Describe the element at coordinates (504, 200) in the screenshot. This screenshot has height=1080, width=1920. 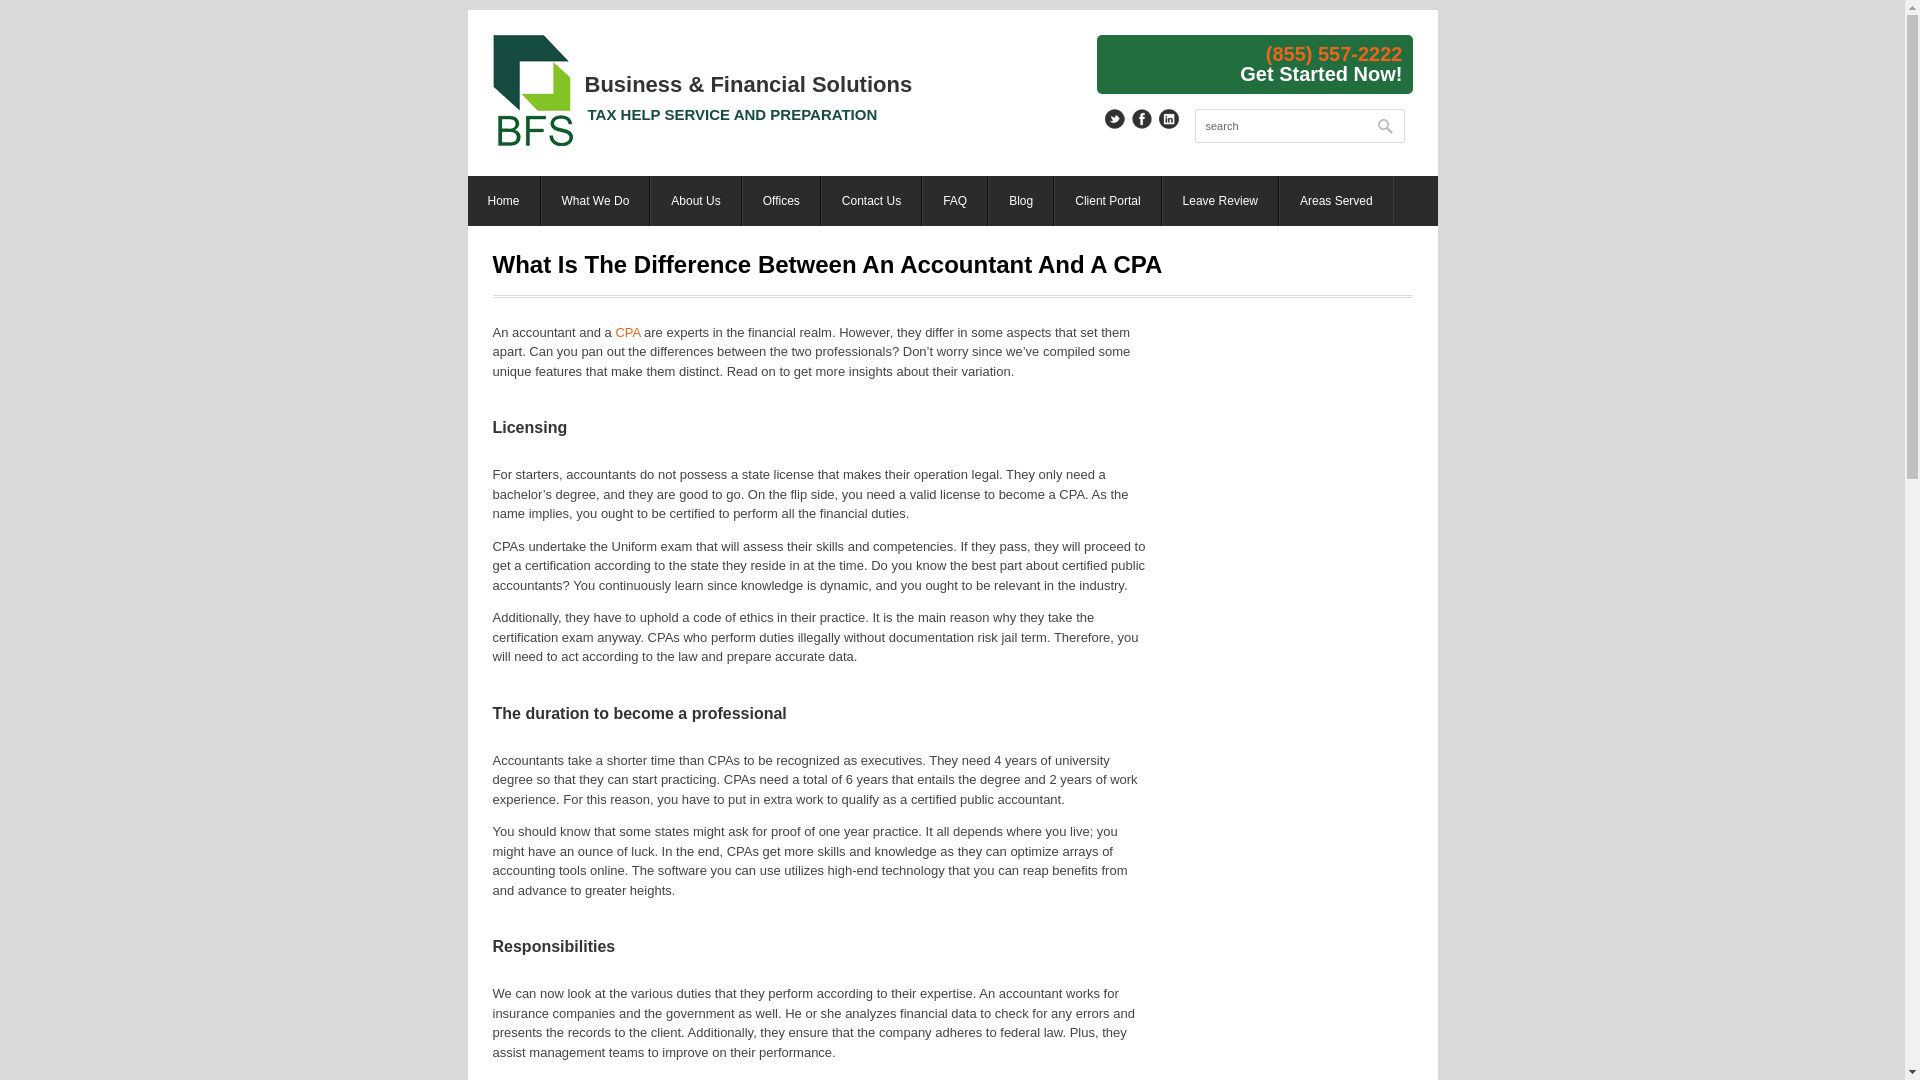
I see `Home` at that location.